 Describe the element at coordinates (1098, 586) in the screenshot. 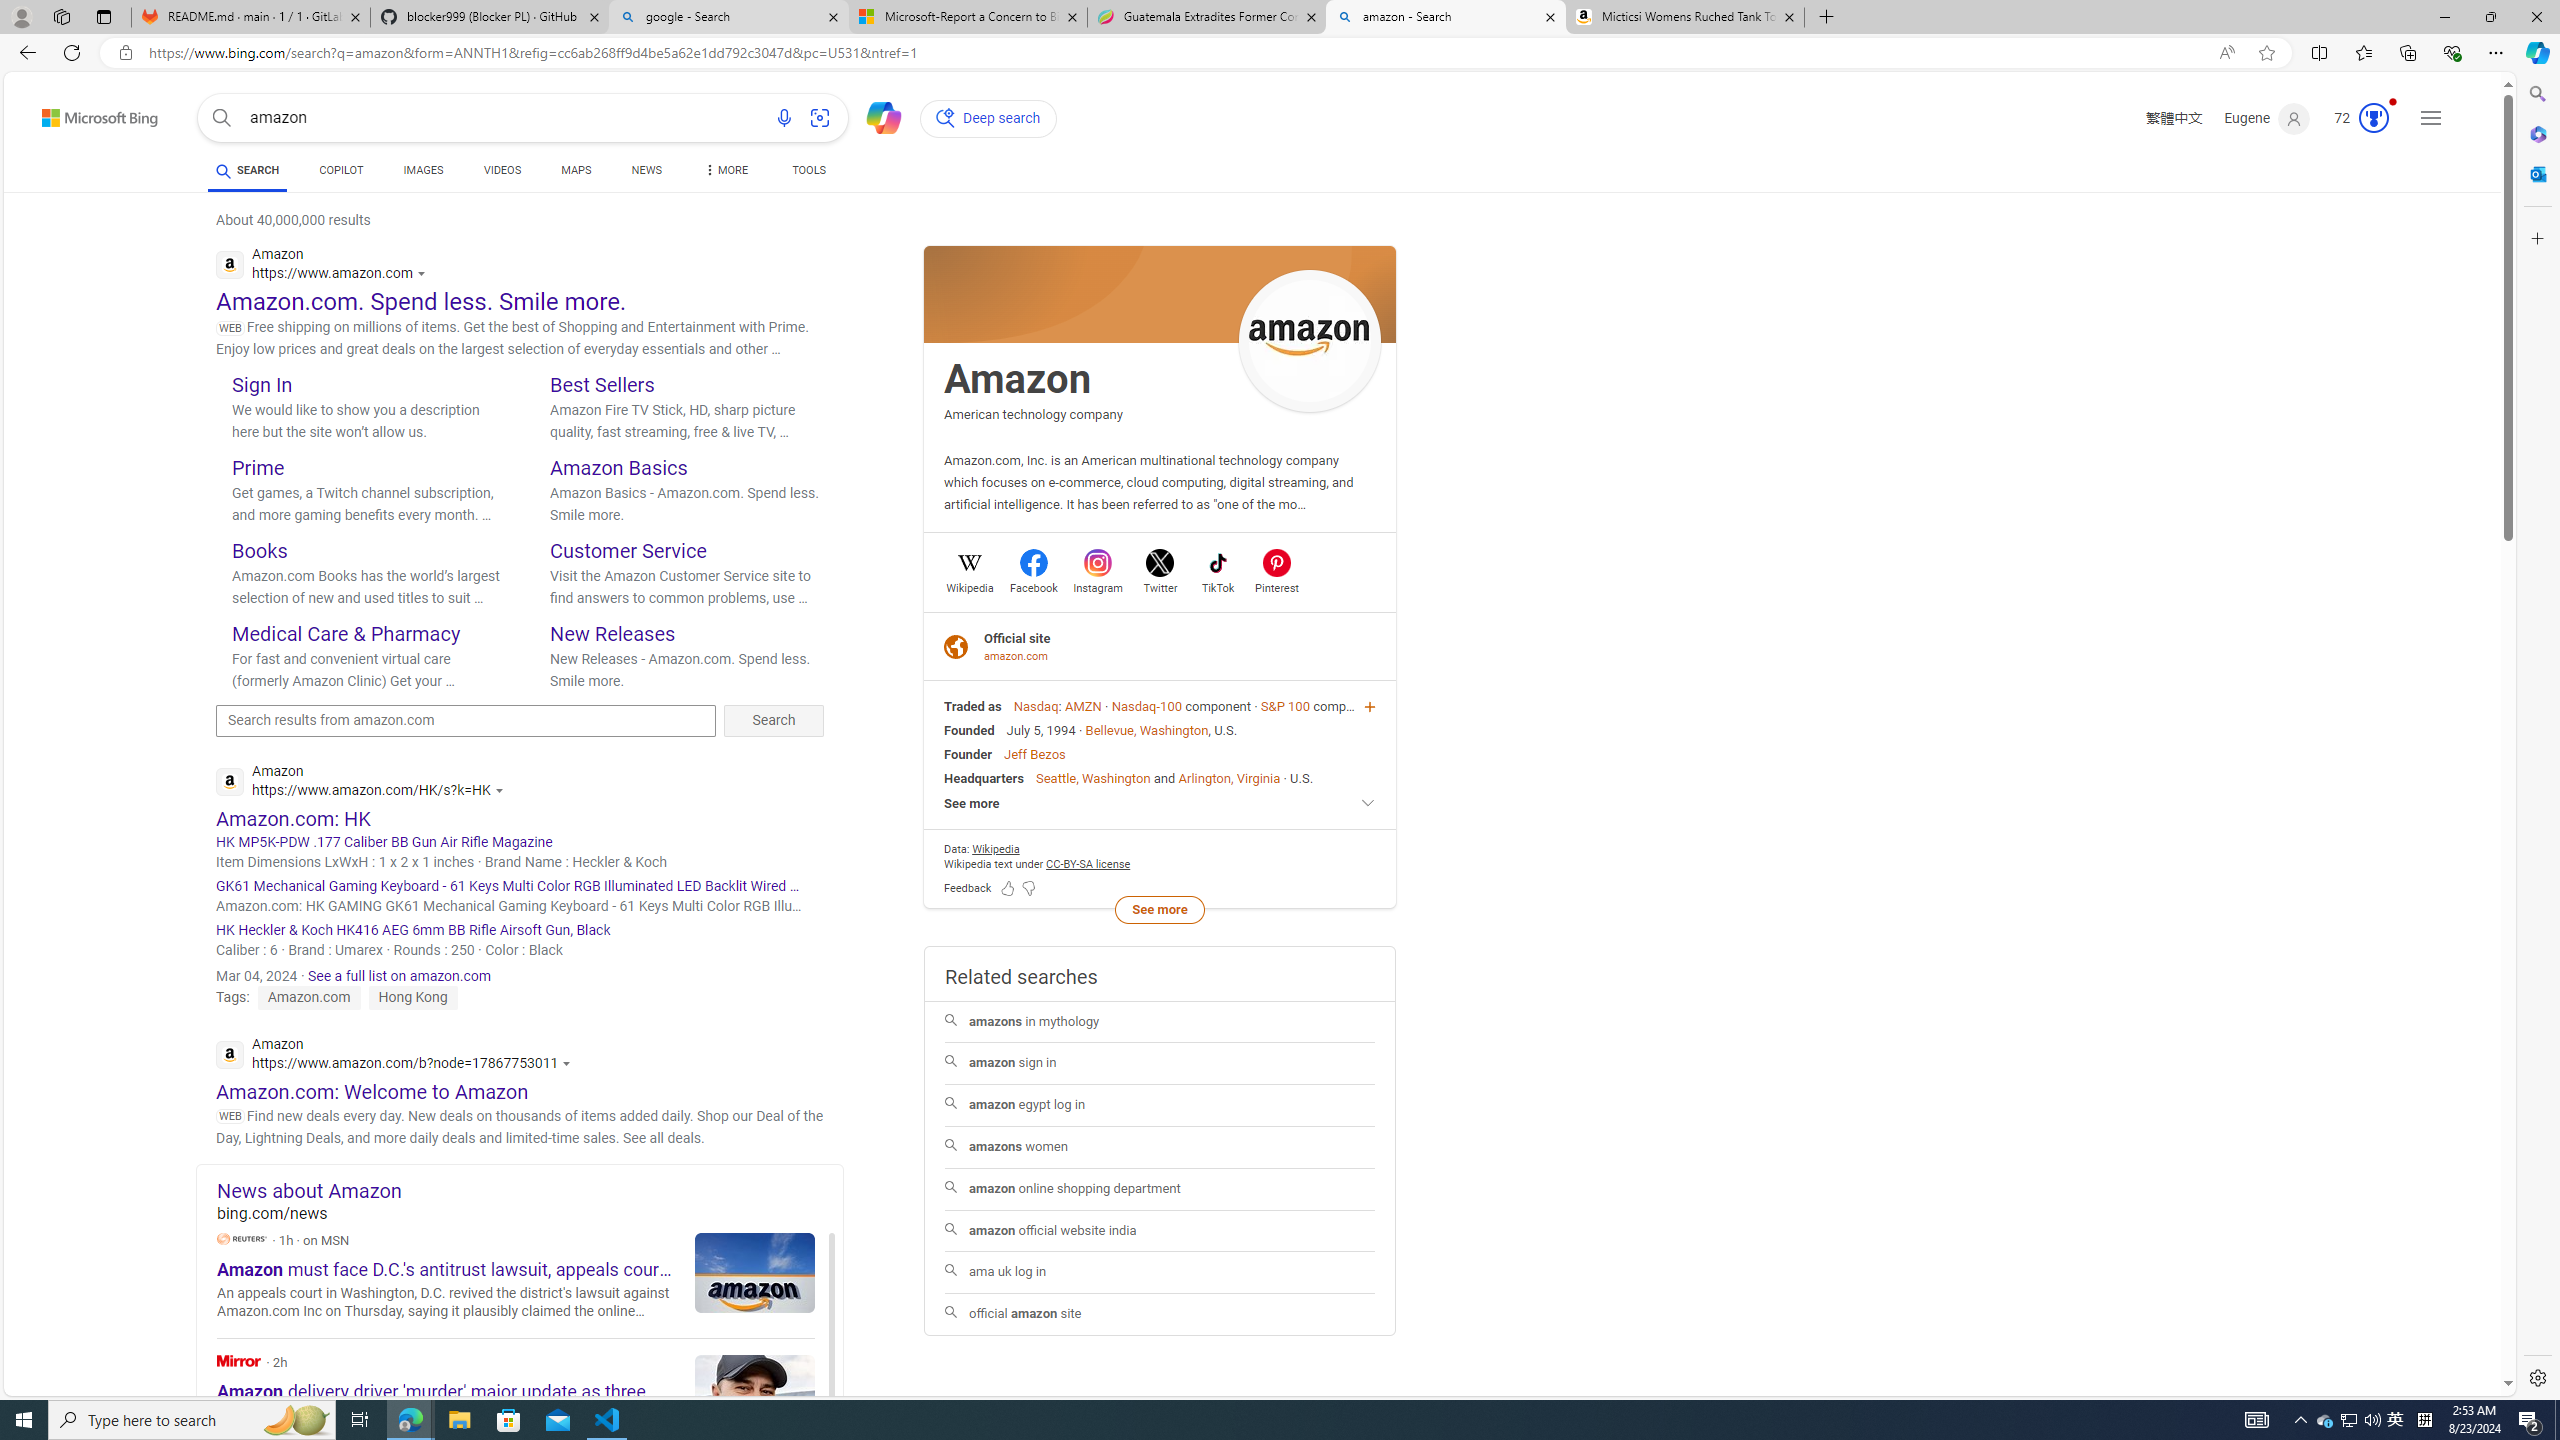

I see `Instagram` at that location.